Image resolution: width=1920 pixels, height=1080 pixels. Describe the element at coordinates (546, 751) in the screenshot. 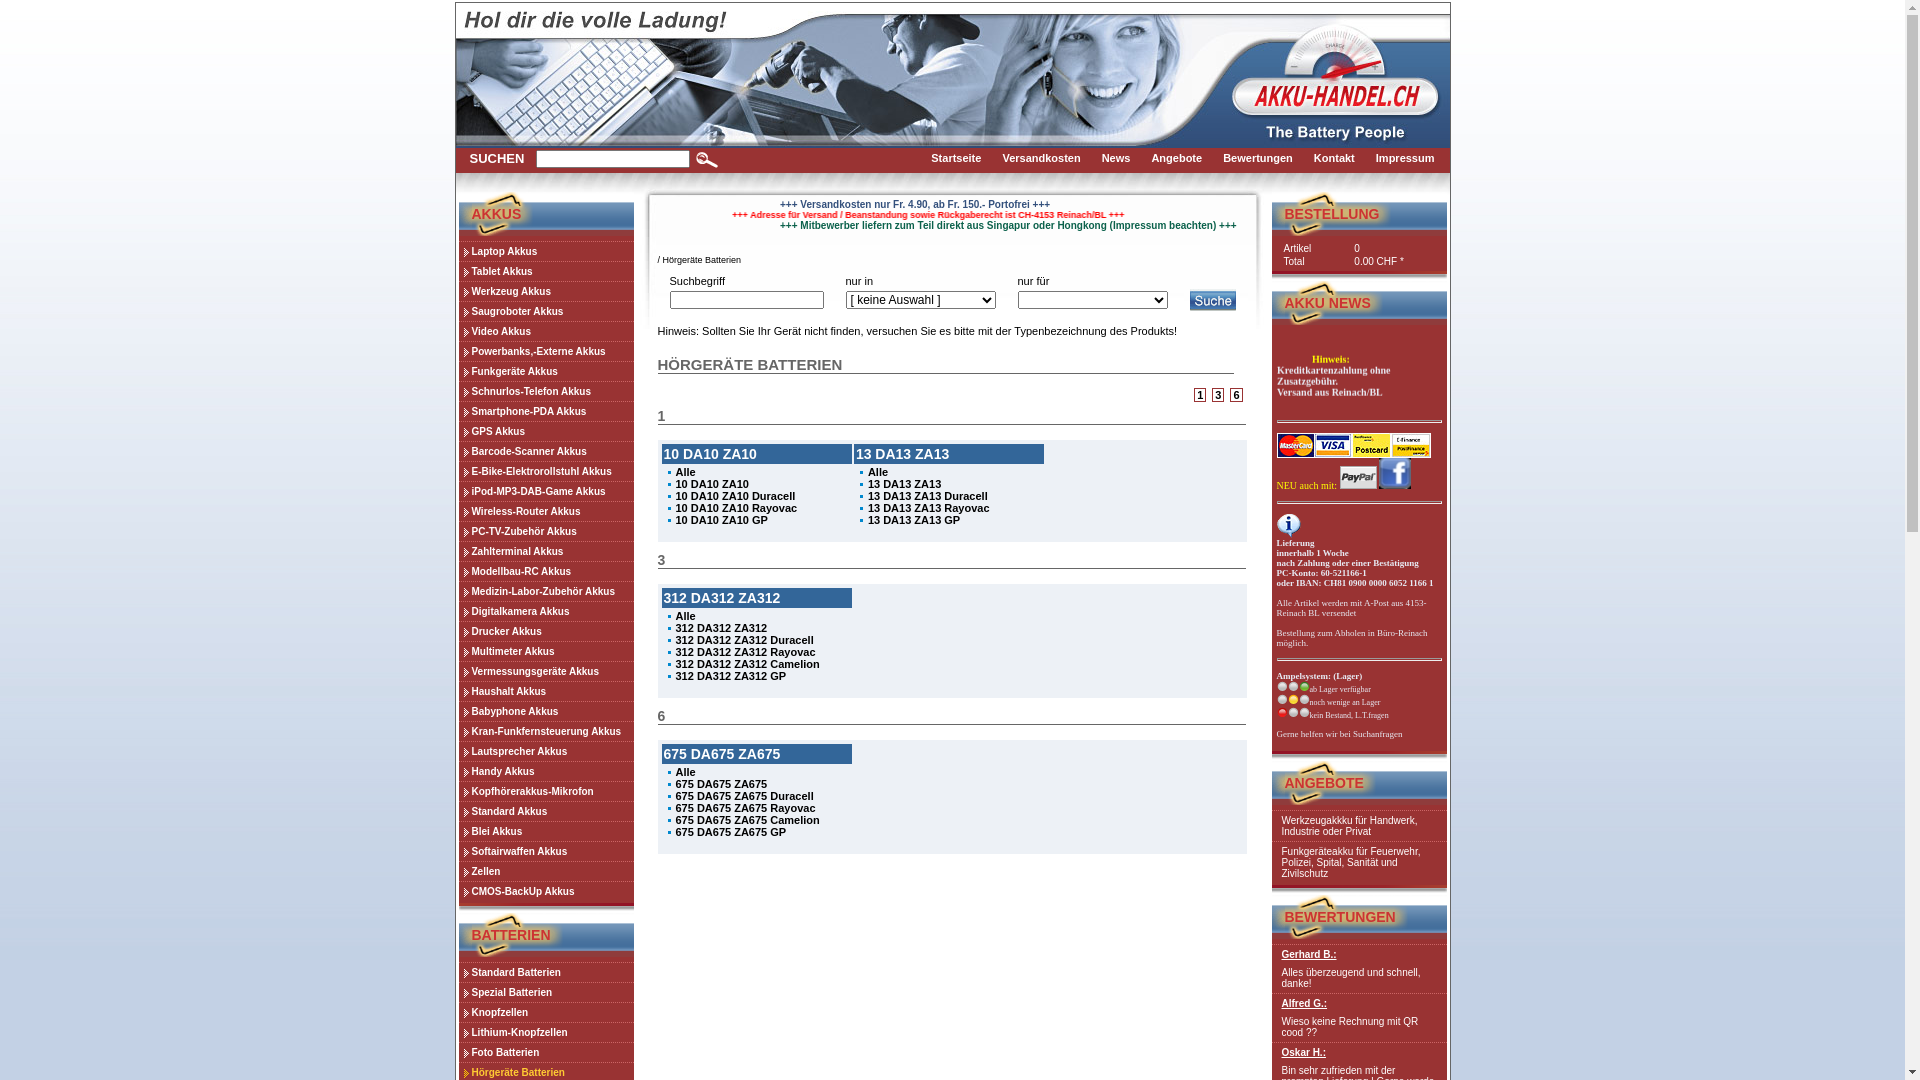

I see `Lautsprecher Akkus` at that location.